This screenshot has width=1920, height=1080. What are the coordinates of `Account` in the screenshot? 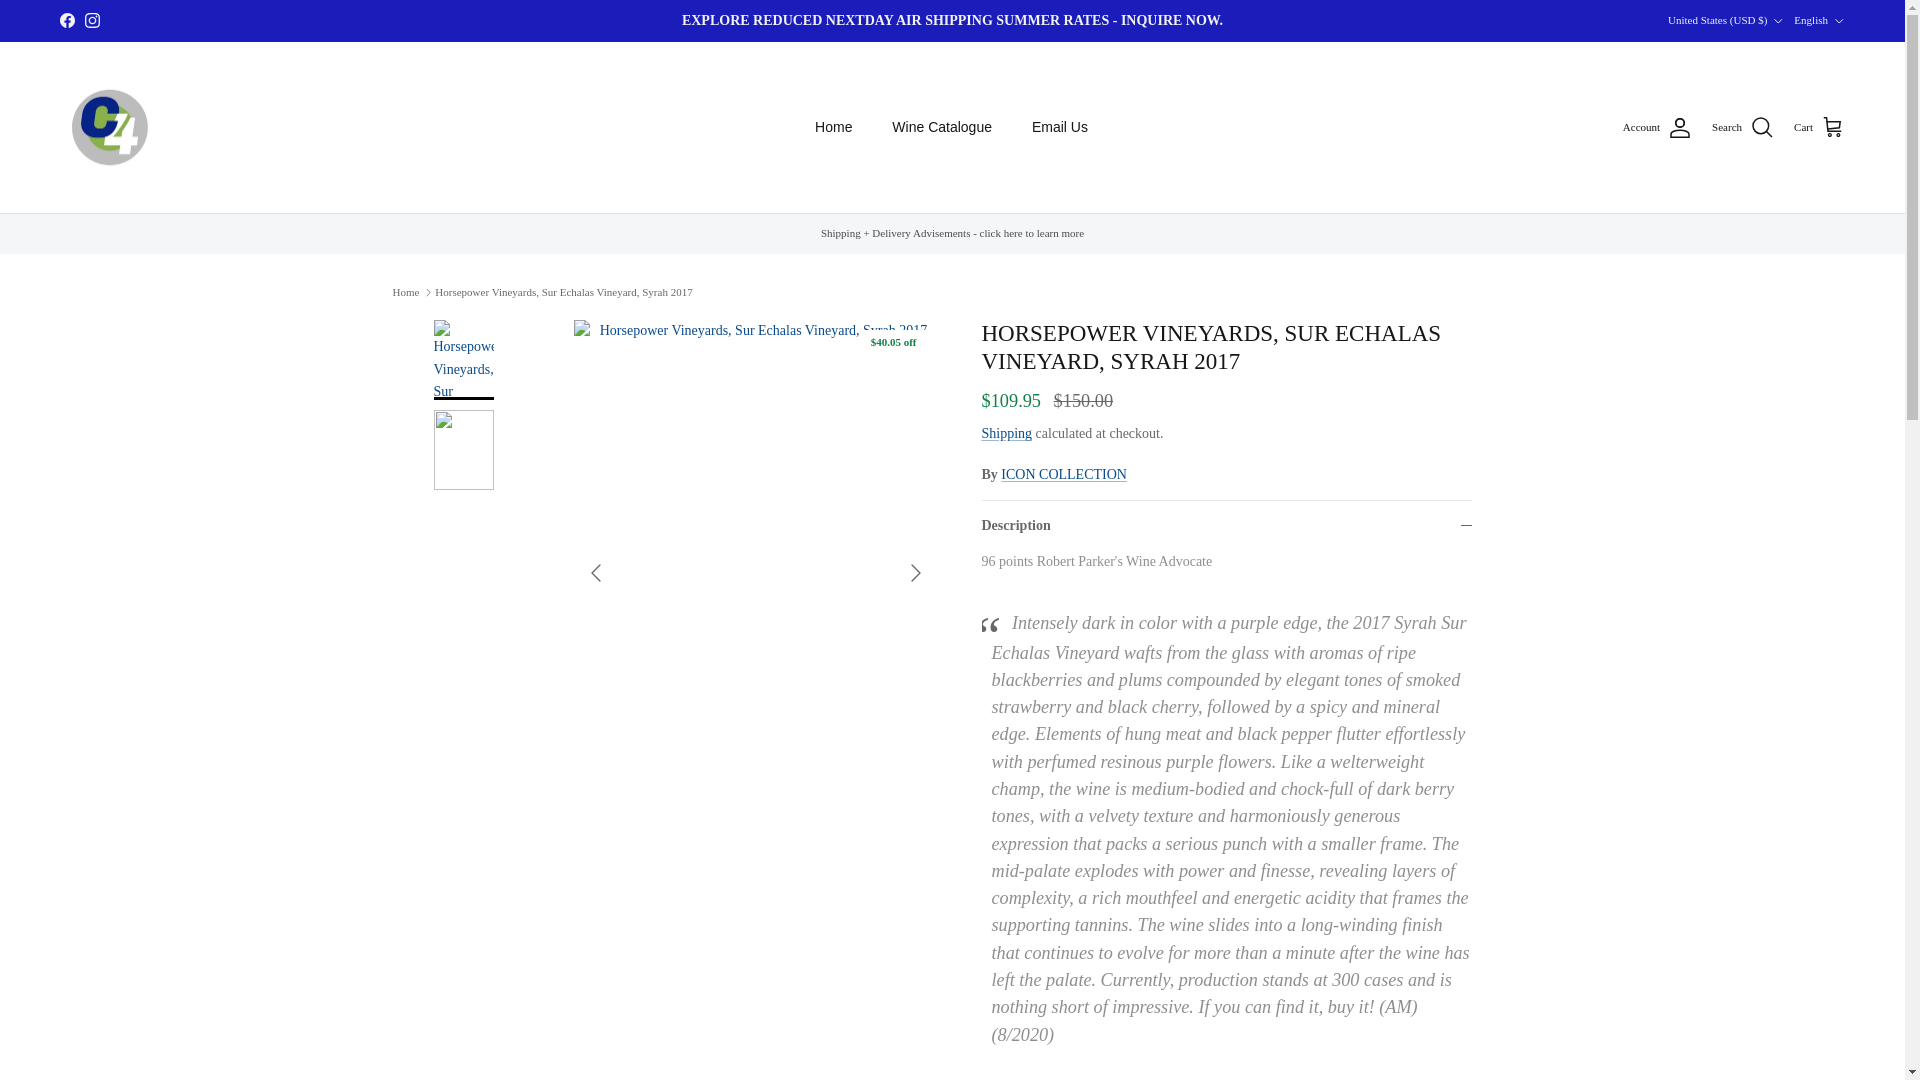 It's located at (1656, 128).